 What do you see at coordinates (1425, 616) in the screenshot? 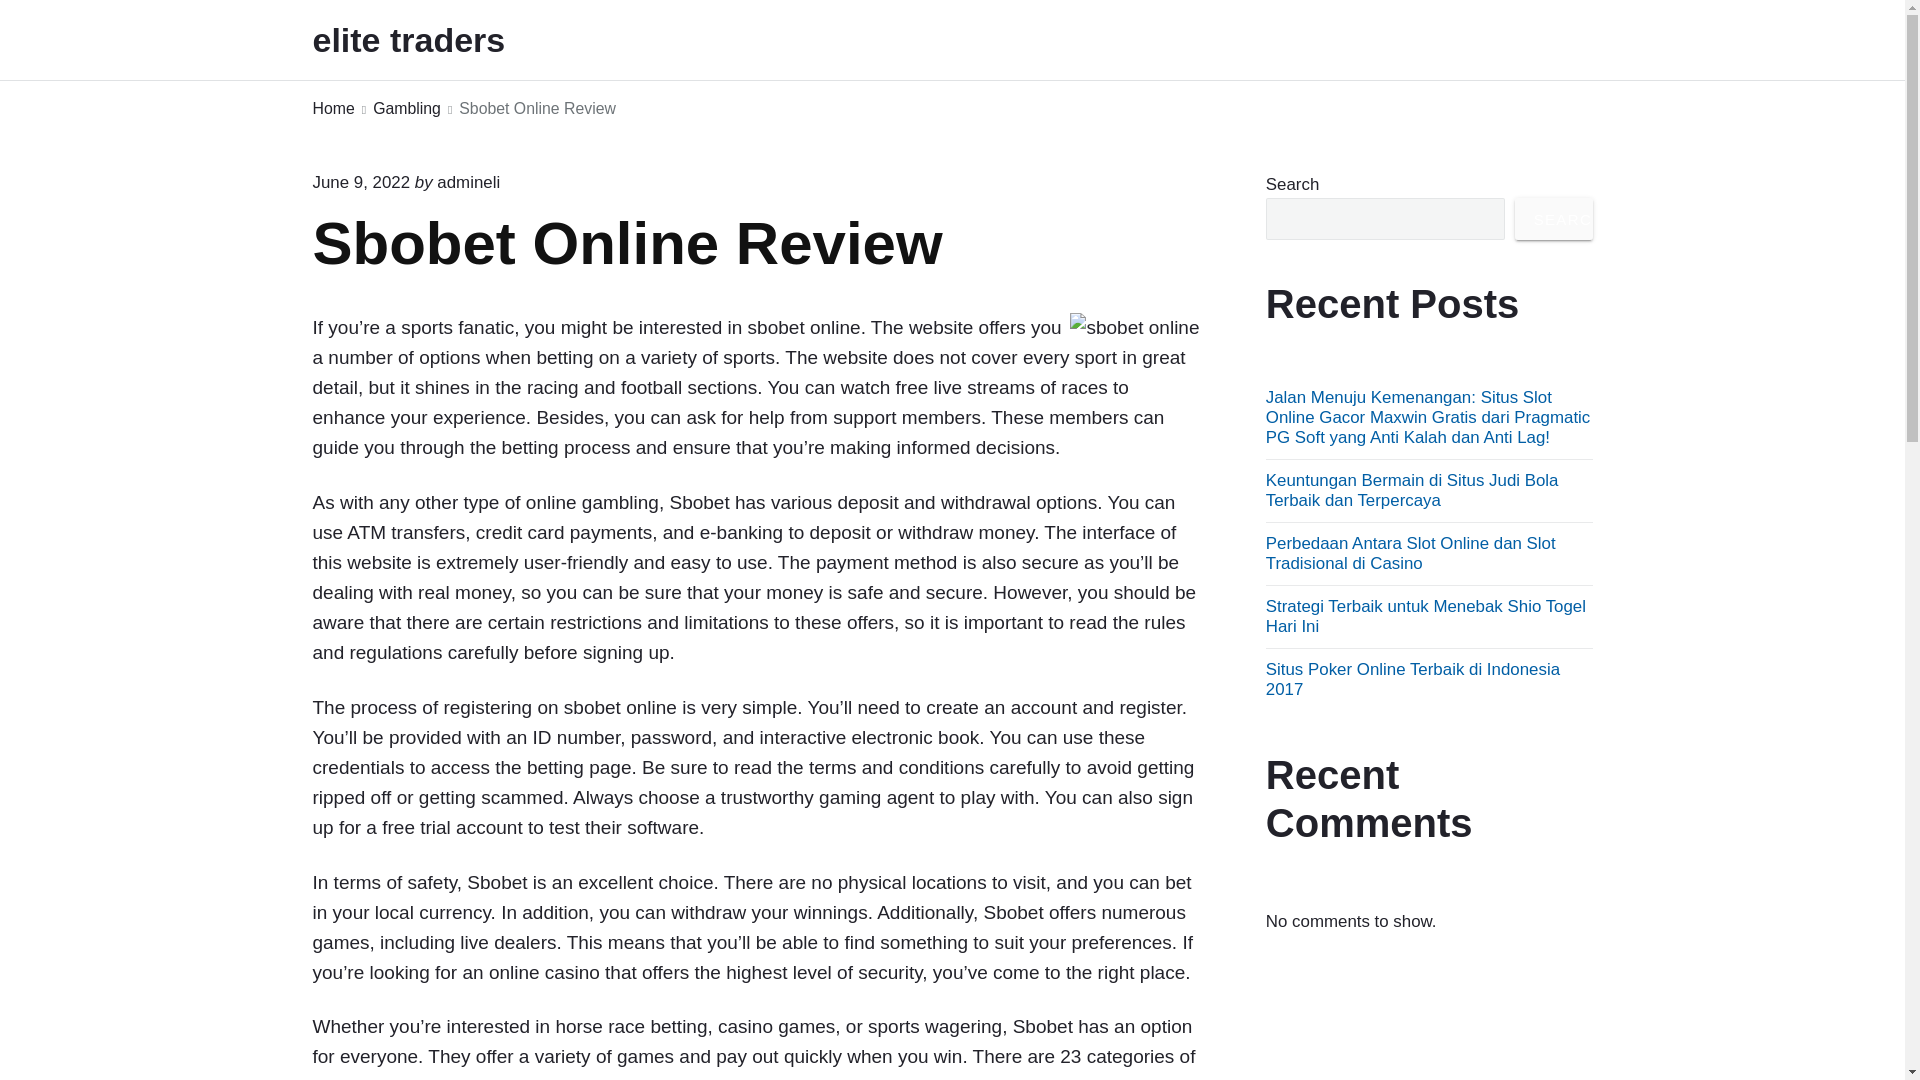
I see `Strategi Terbaik untuk Menebak Shio Togel Hari Ini` at bounding box center [1425, 616].